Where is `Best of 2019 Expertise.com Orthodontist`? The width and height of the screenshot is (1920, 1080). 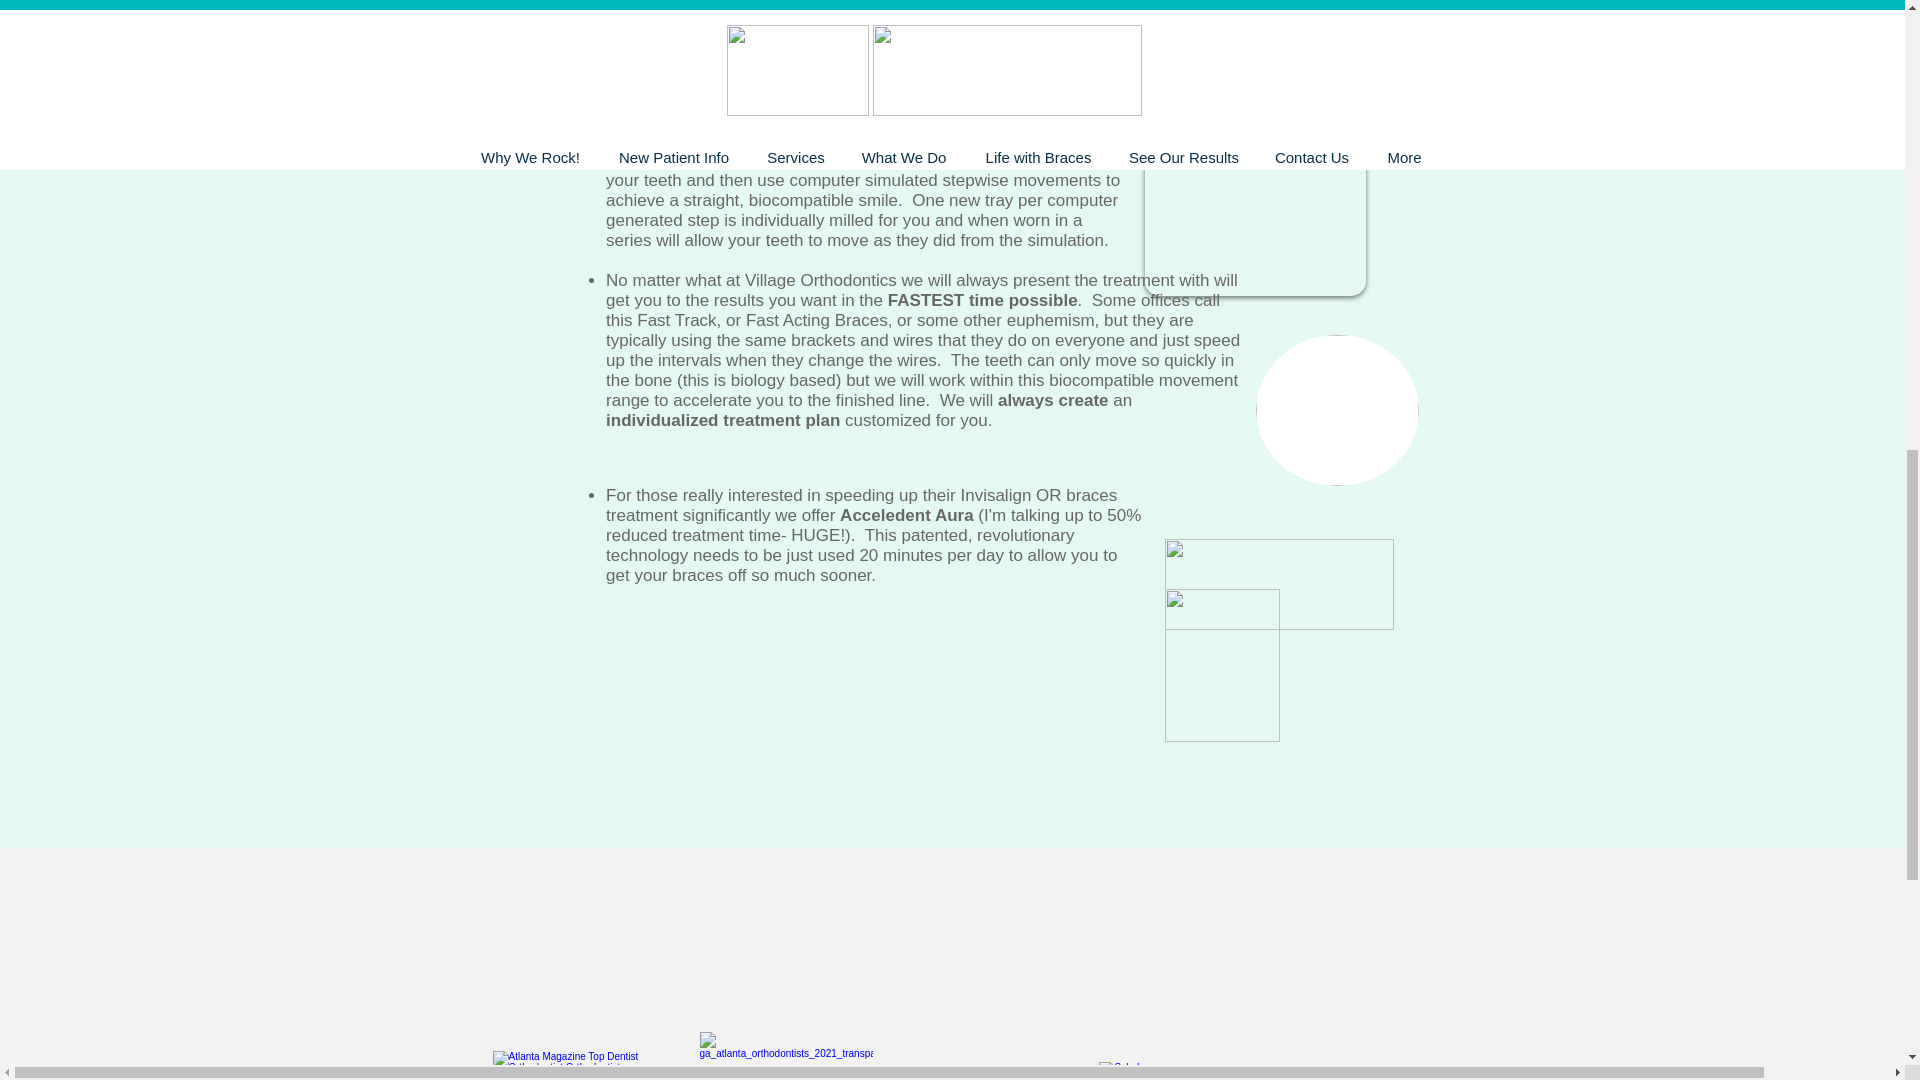 Best of 2019 Expertise.com Orthodontist is located at coordinates (786, 1056).